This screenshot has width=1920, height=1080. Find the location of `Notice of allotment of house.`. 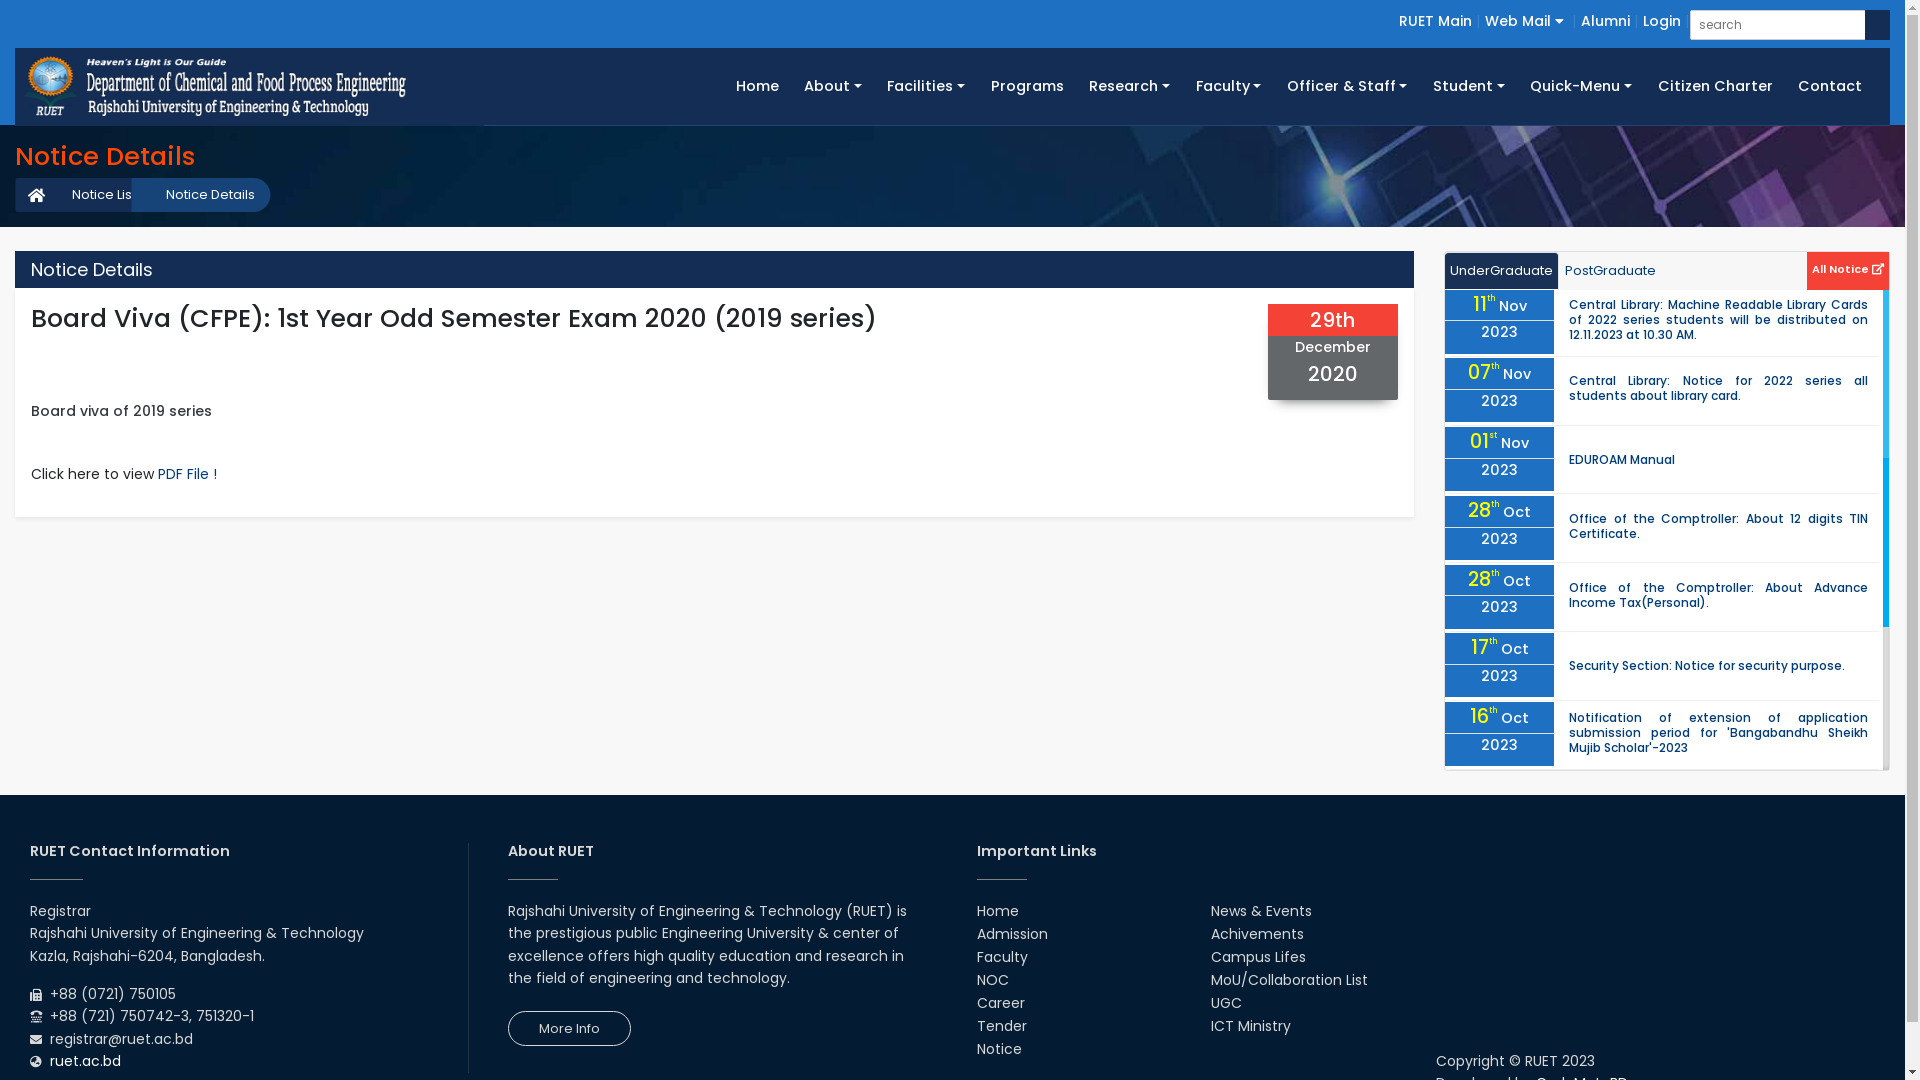

Notice of allotment of house. is located at coordinates (1660, 940).